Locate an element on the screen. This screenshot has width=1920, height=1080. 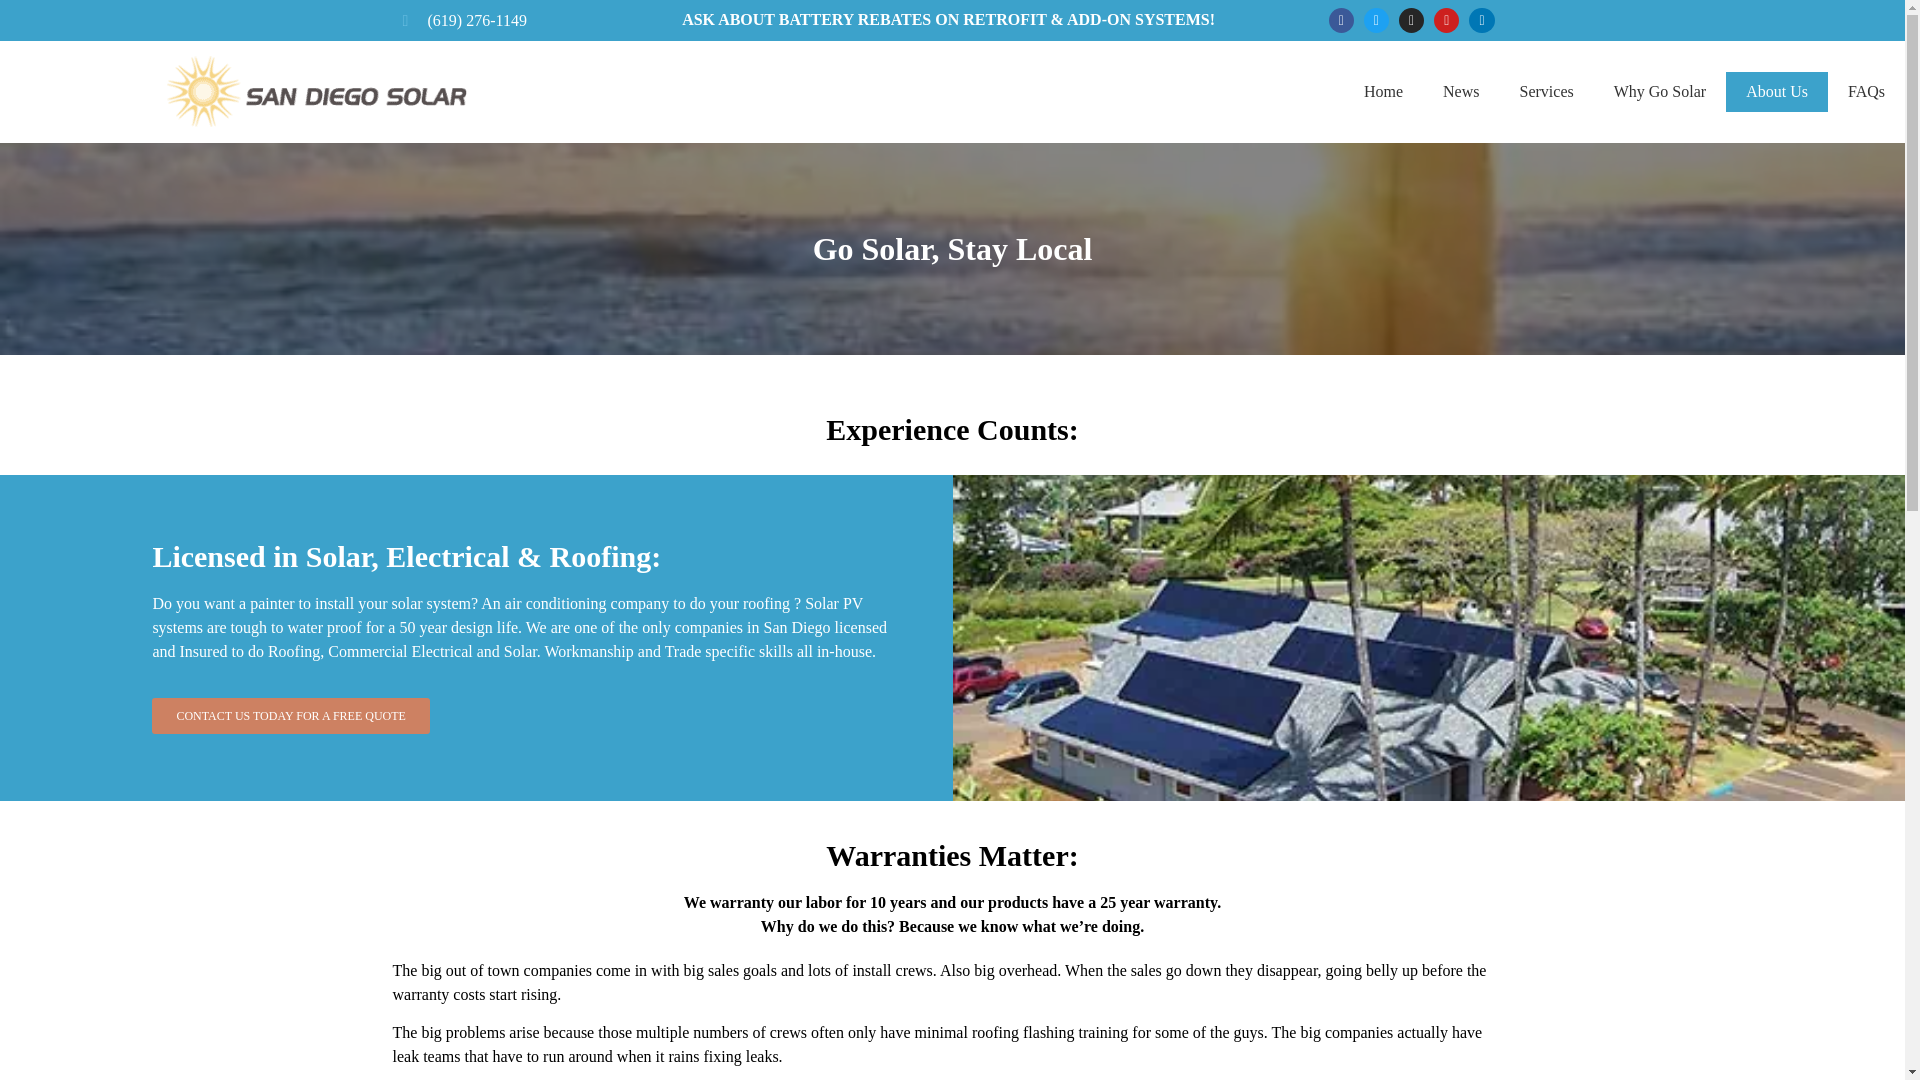
CONTACT US TODAY FOR A FREE QUOTE is located at coordinates (290, 716).